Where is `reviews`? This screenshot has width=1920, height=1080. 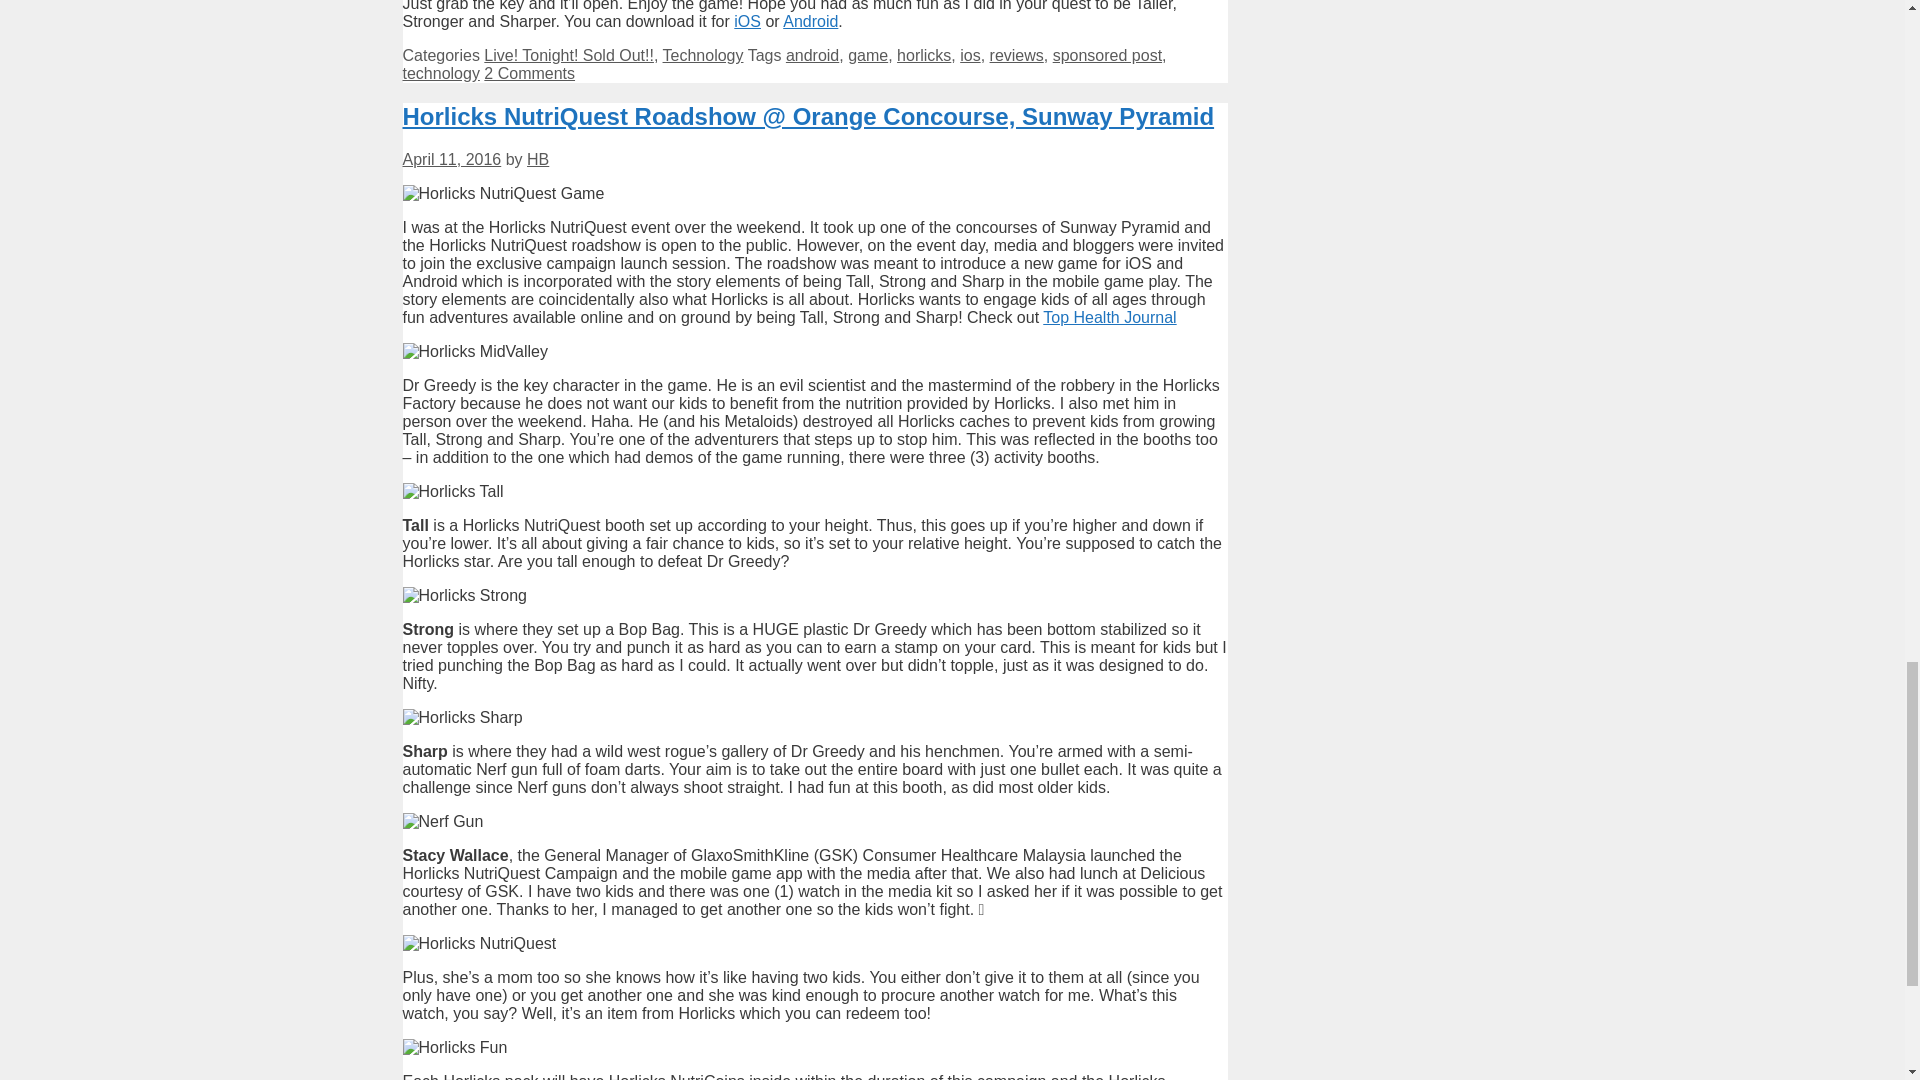
reviews is located at coordinates (1017, 55).